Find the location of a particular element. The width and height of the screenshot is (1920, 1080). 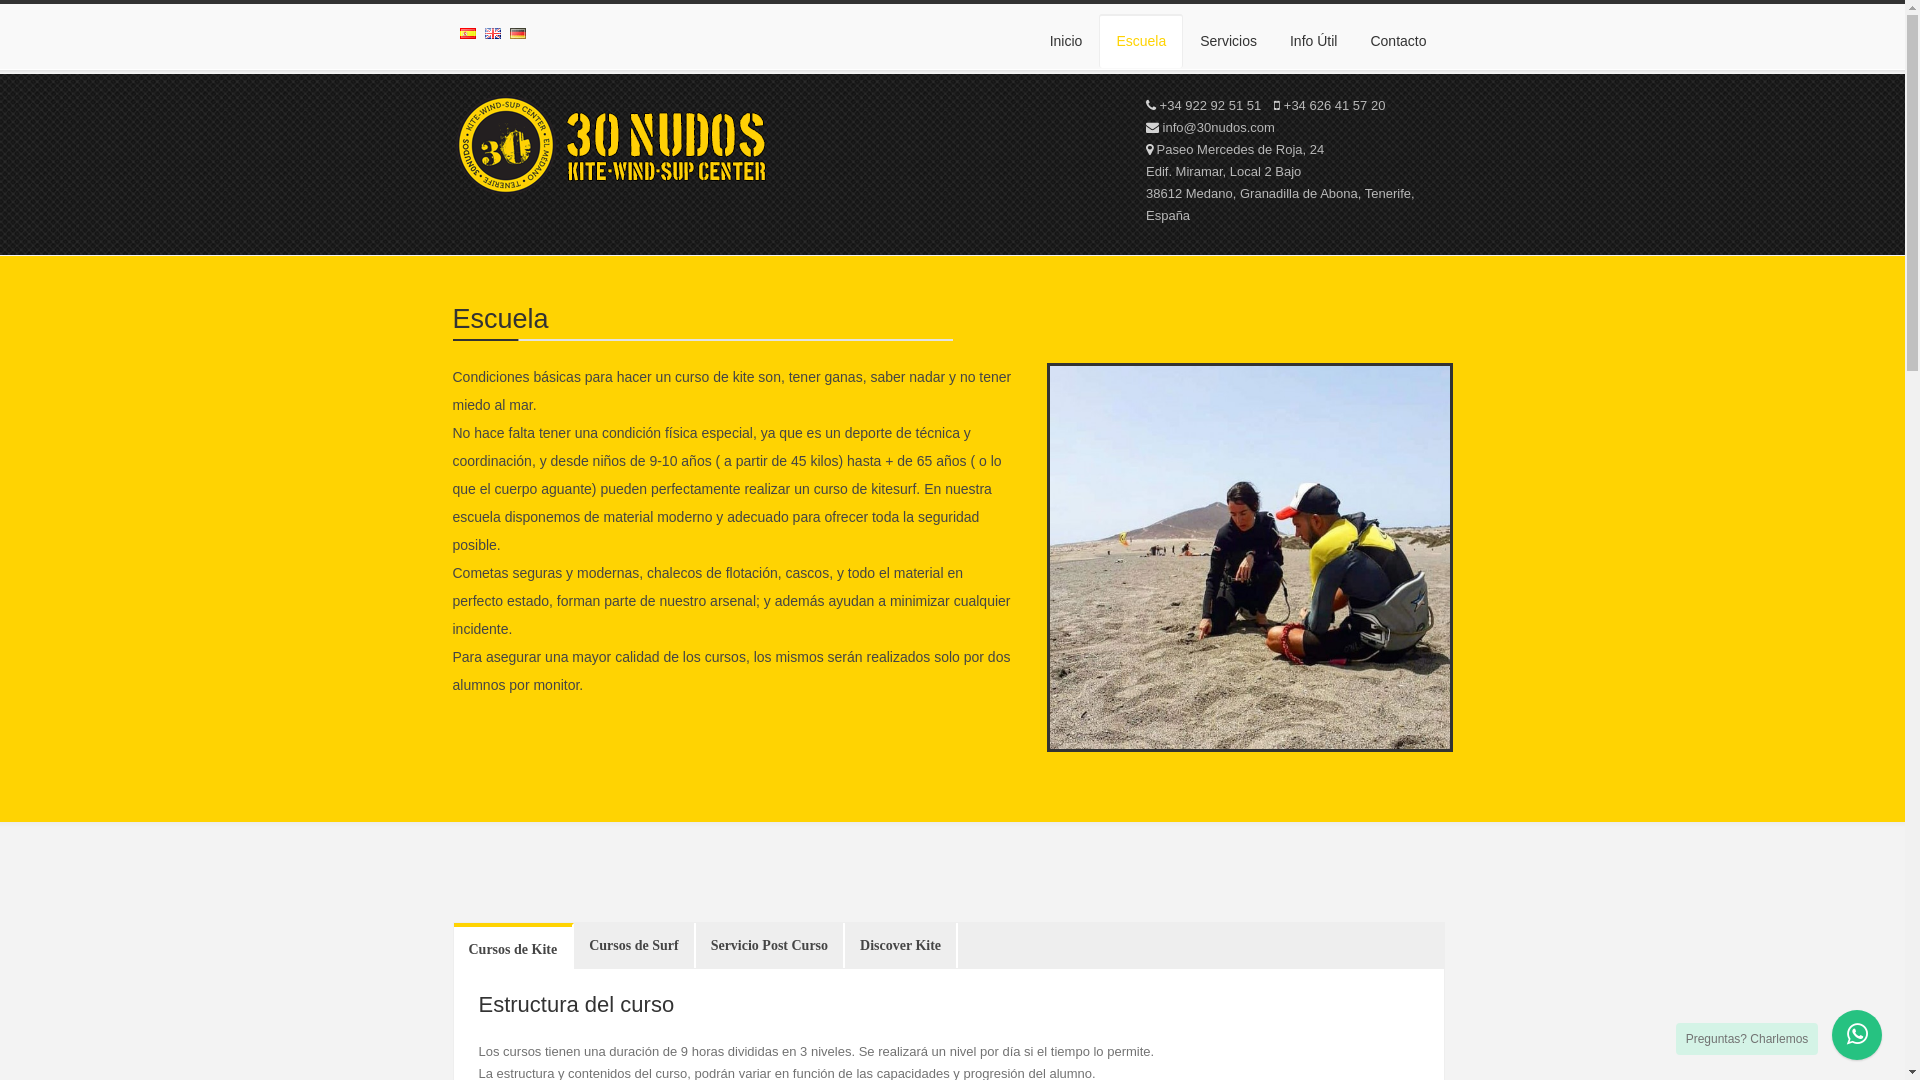

Contacto is located at coordinates (1398, 36).